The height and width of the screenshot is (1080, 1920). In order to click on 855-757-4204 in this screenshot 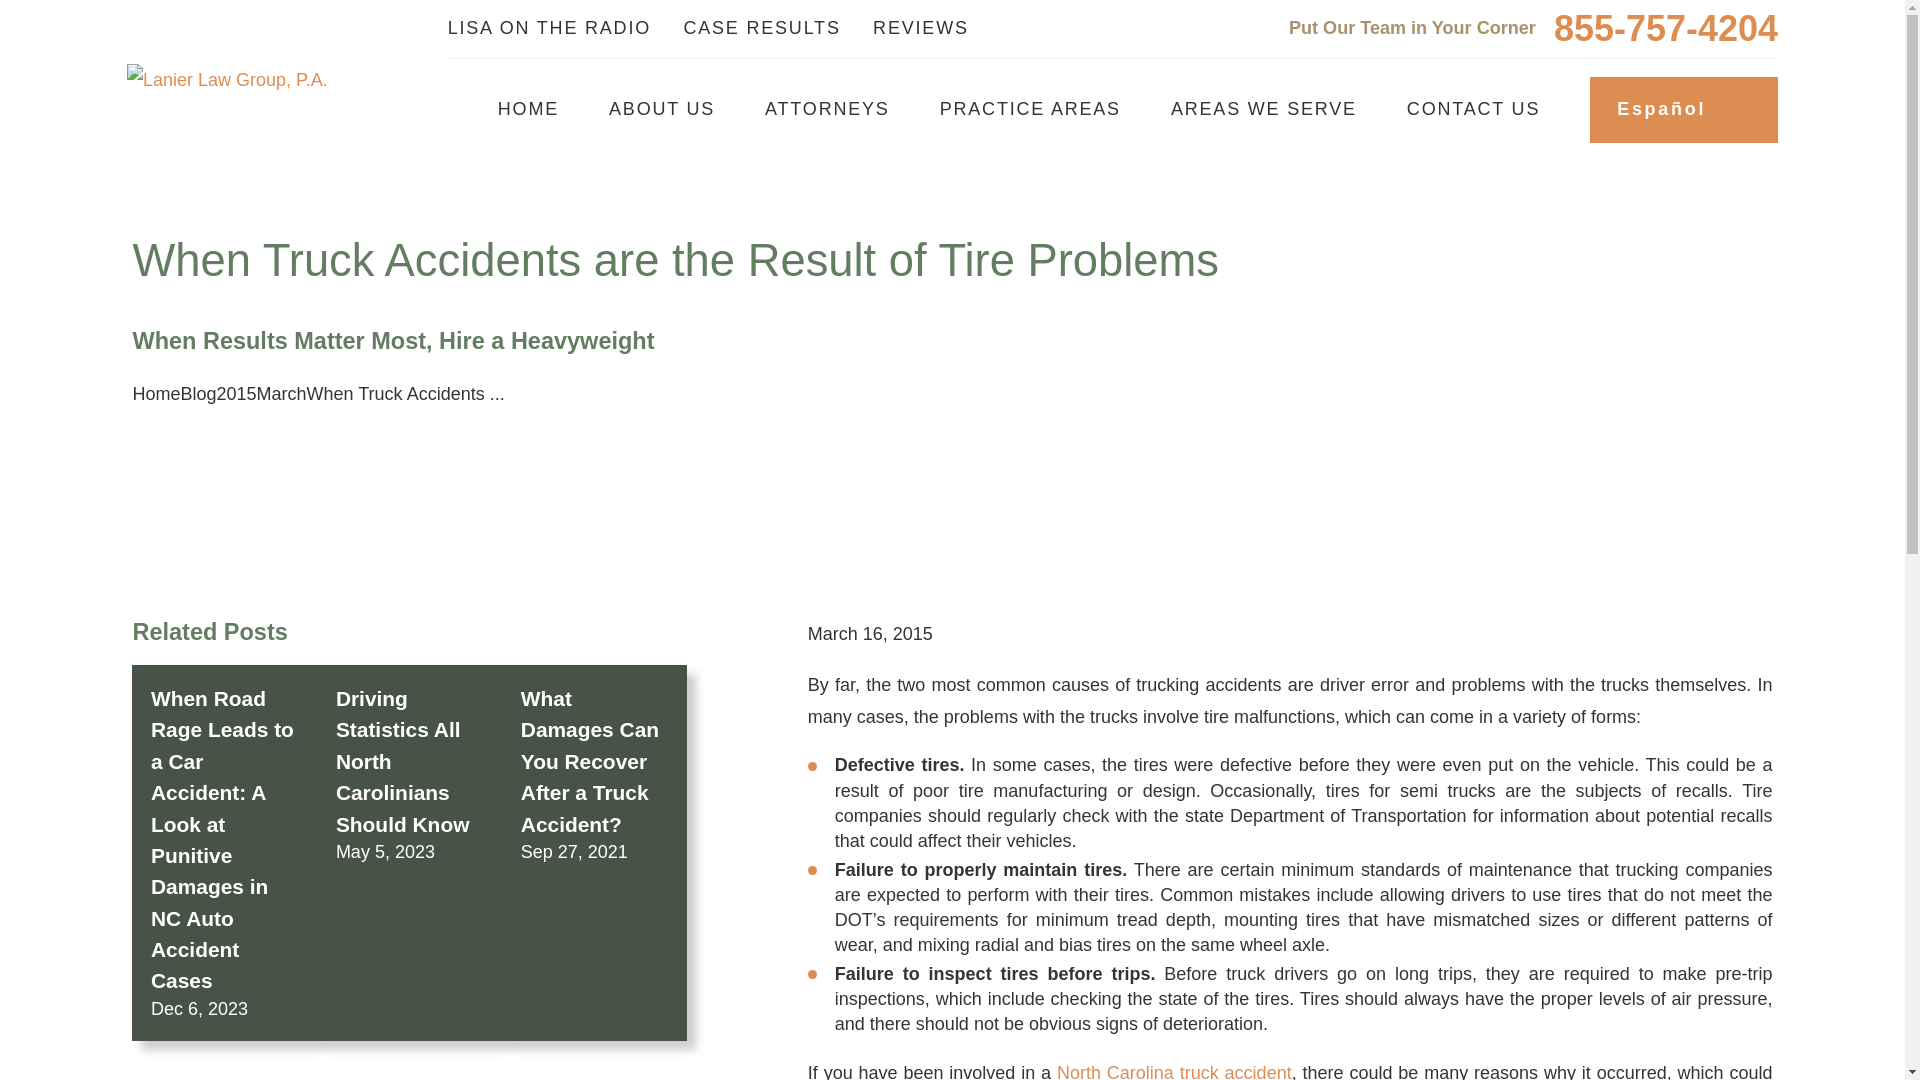, I will do `click(1665, 28)`.